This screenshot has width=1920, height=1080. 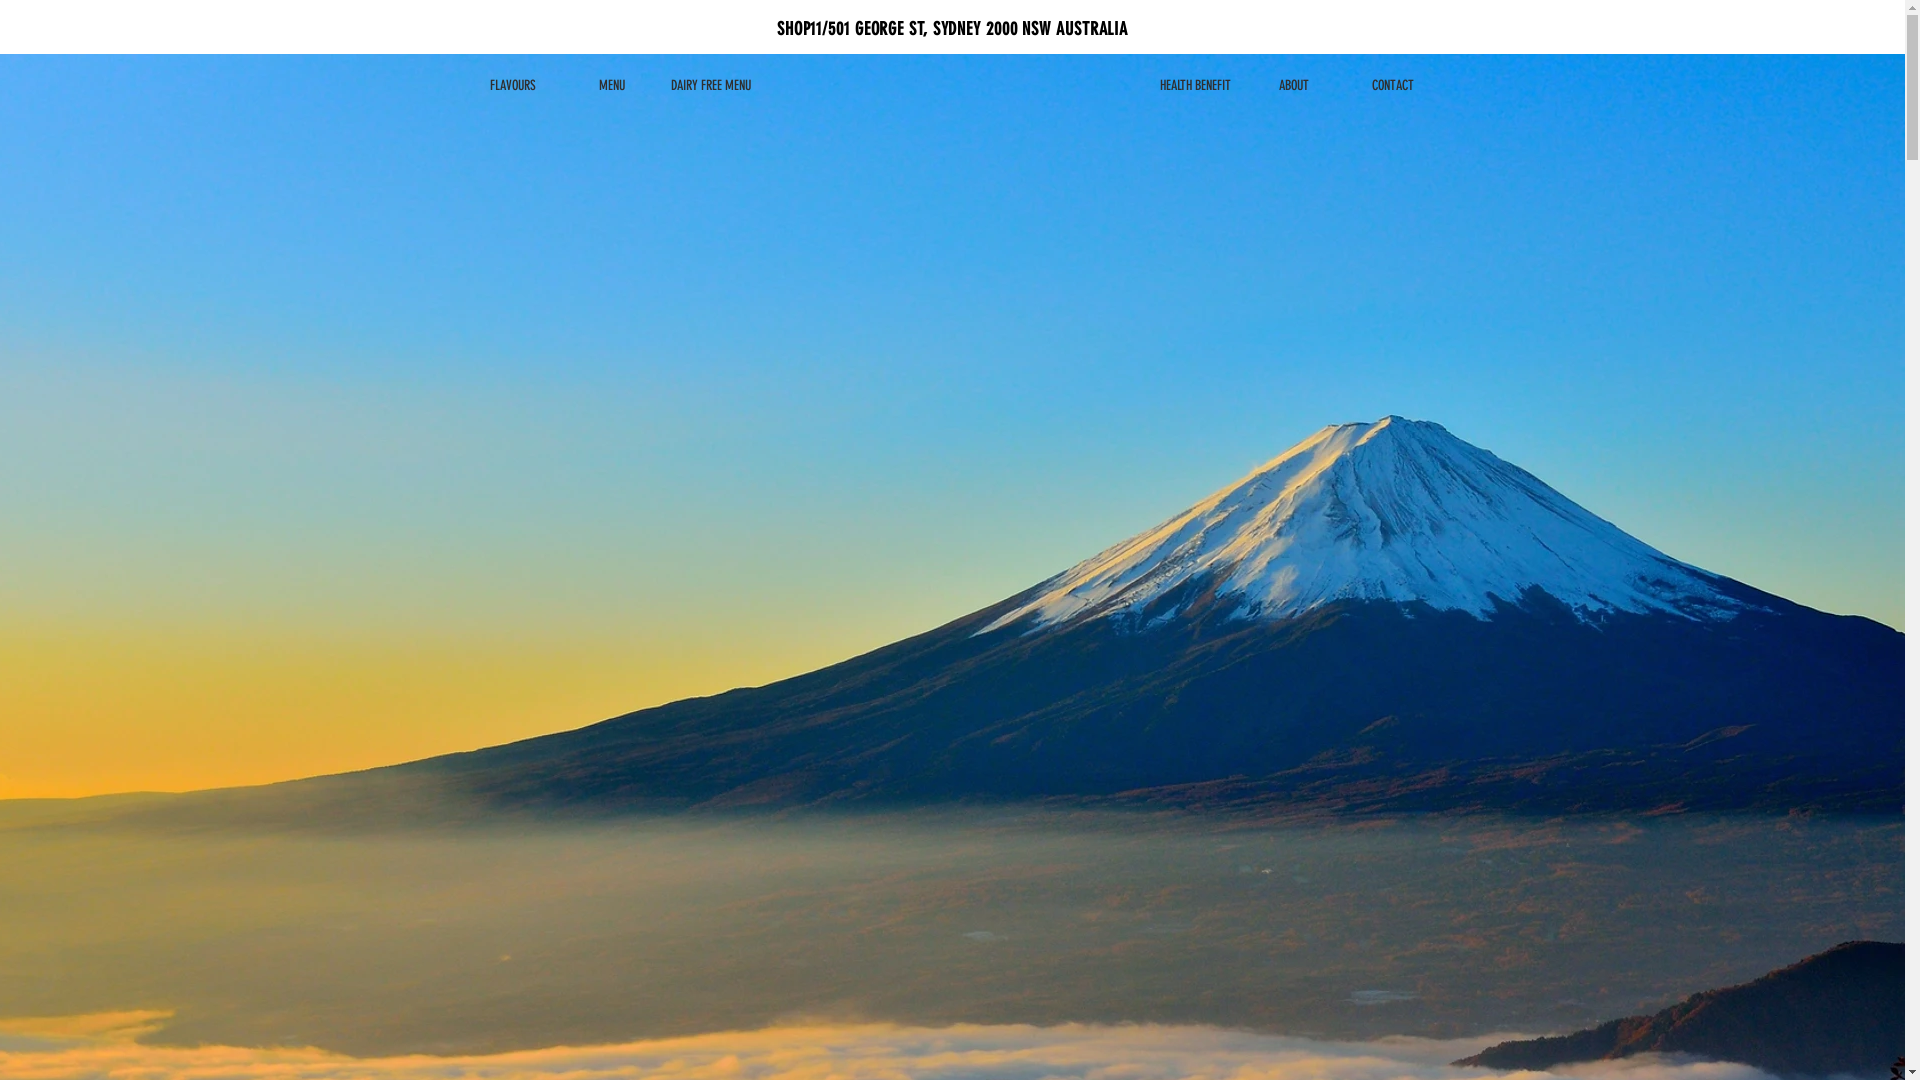 I want to click on HOME, so click(x=258, y=160).